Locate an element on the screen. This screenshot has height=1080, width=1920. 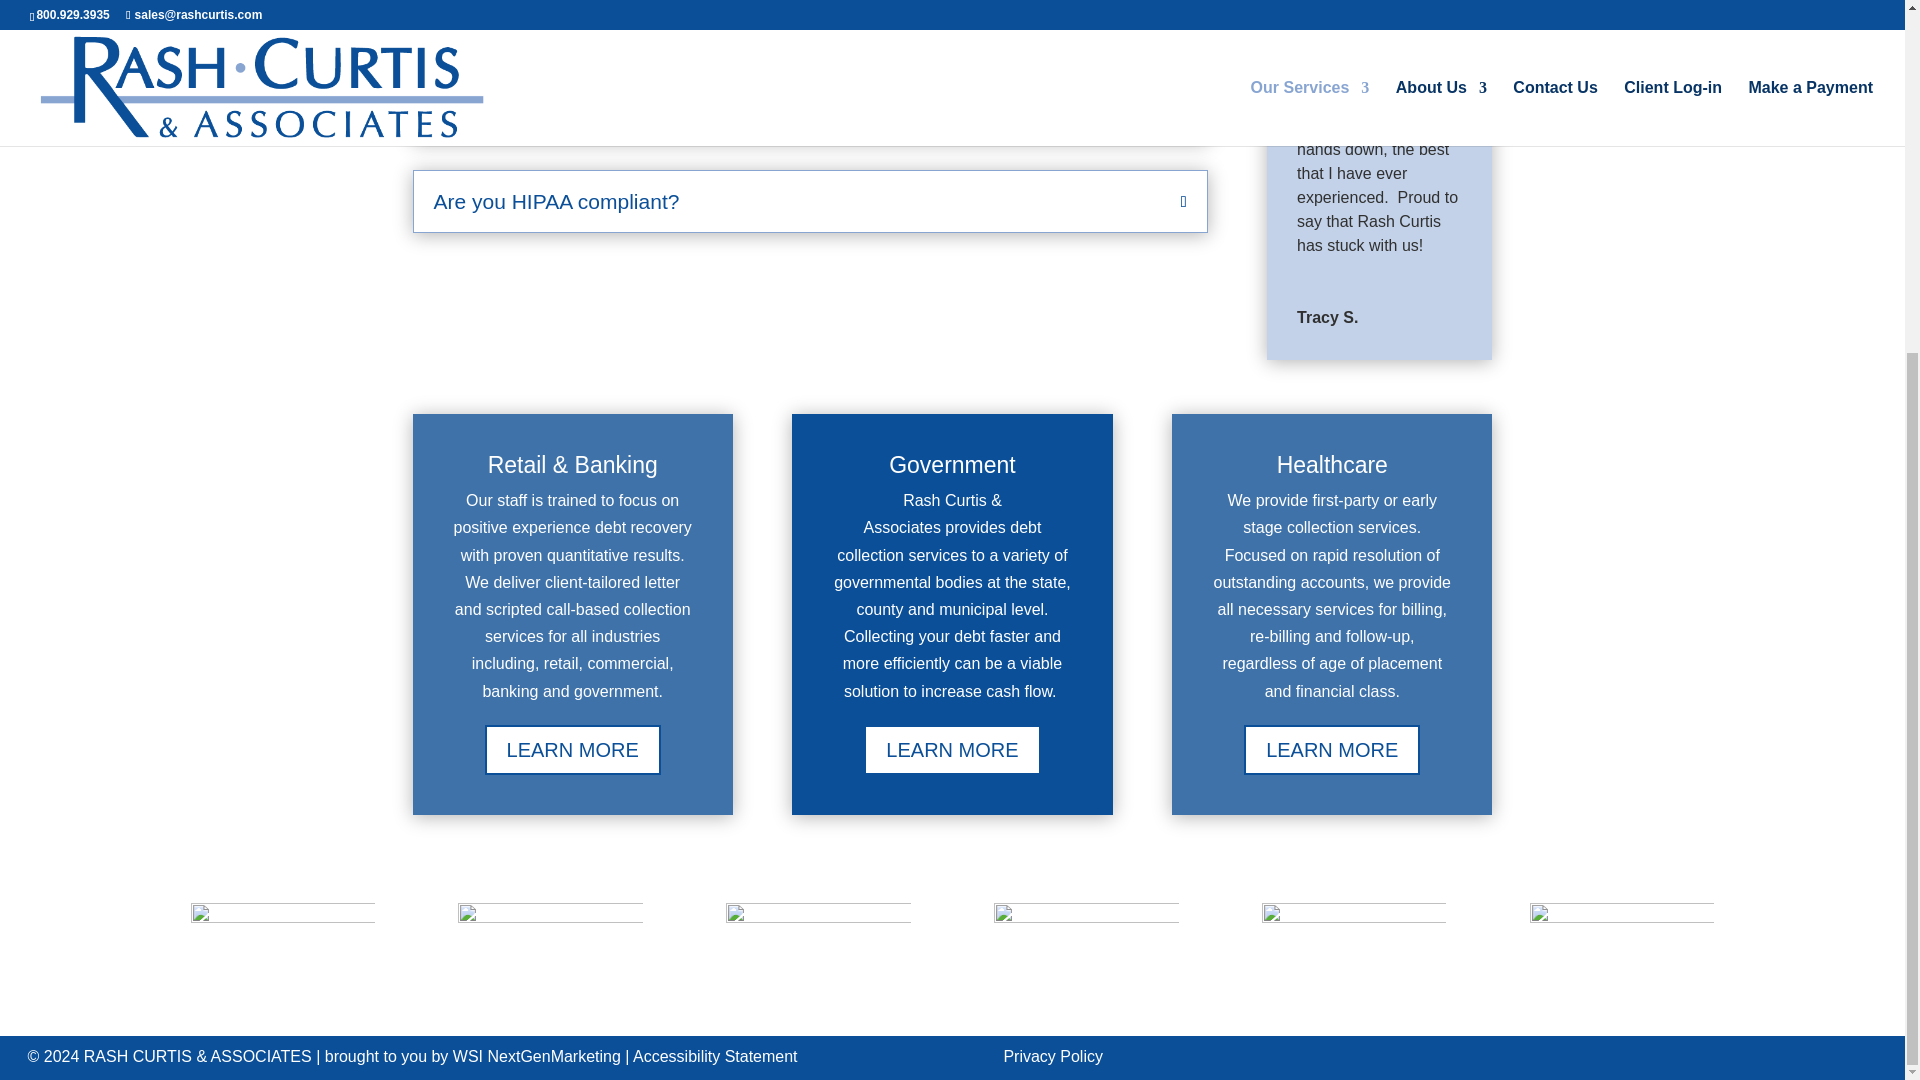
Privacy Policy is located at coordinates (1052, 1056).